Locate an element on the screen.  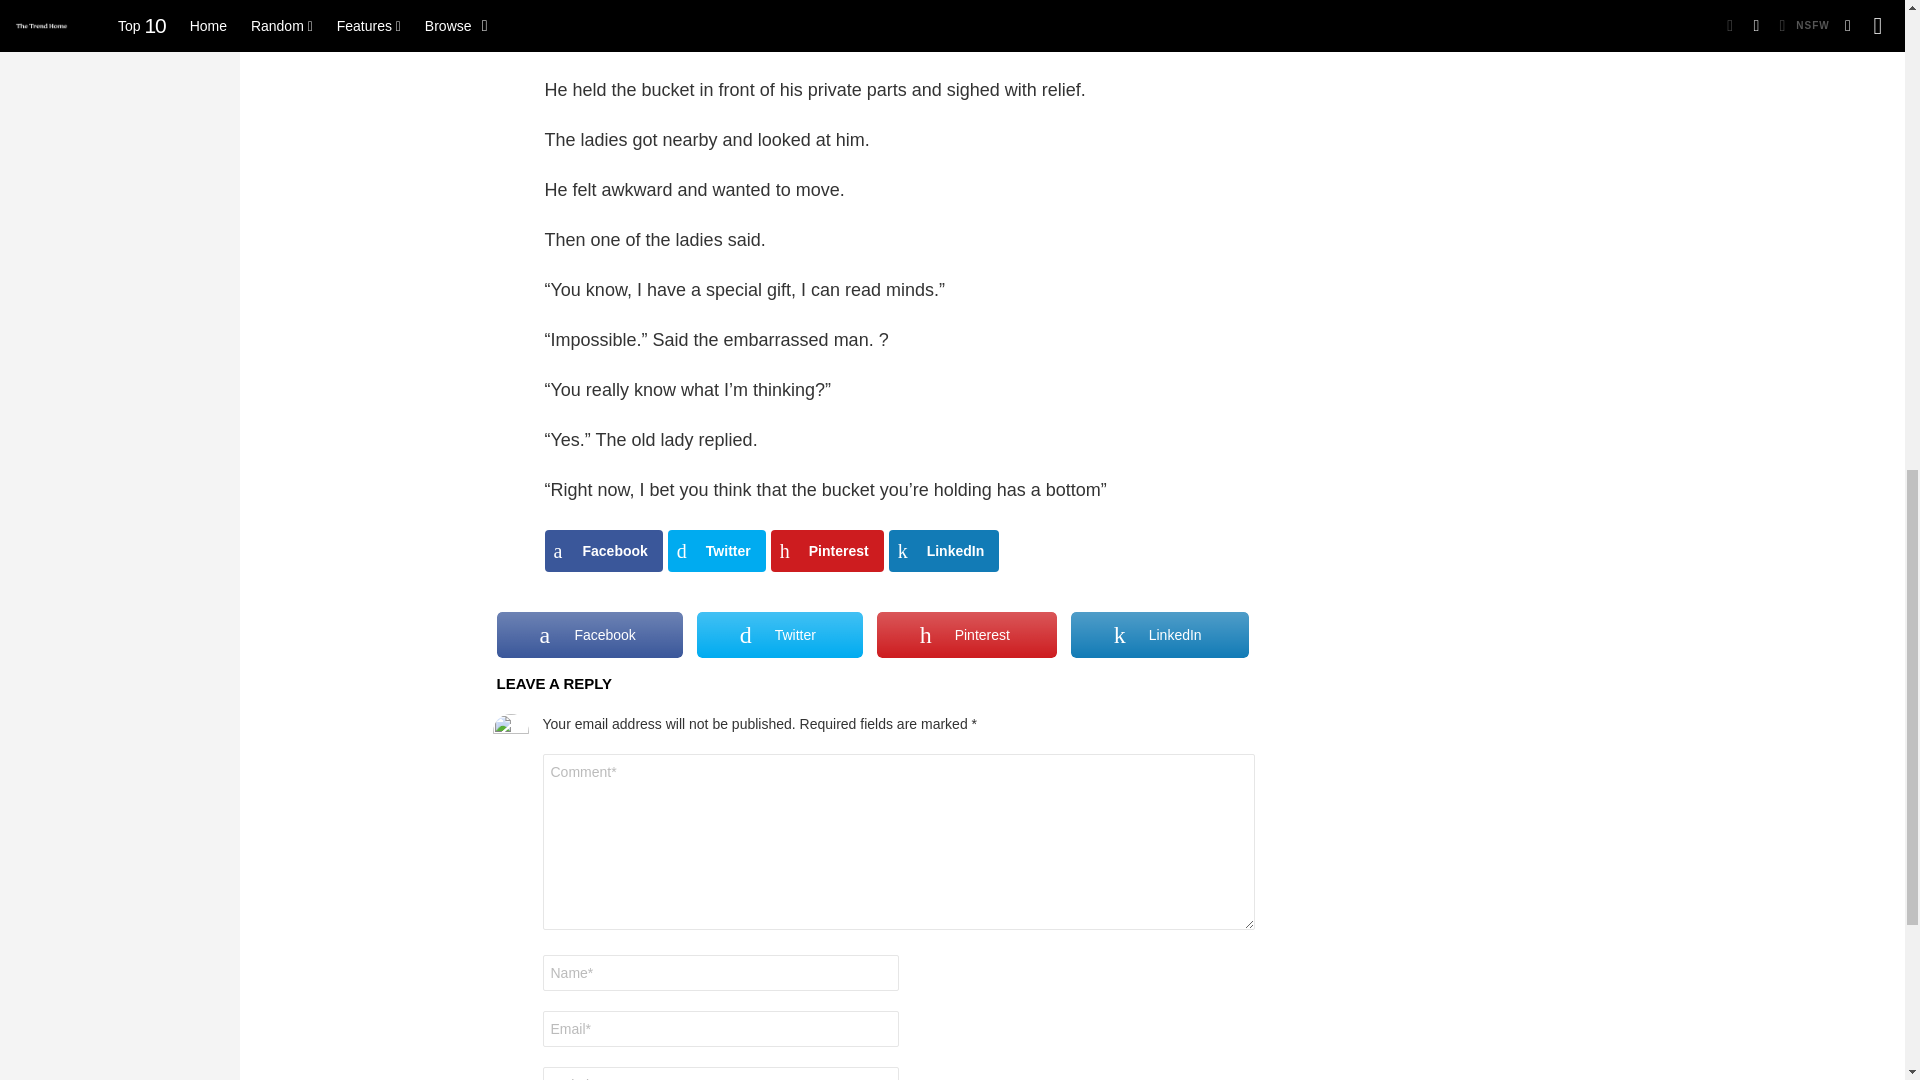
Twitter is located at coordinates (779, 634).